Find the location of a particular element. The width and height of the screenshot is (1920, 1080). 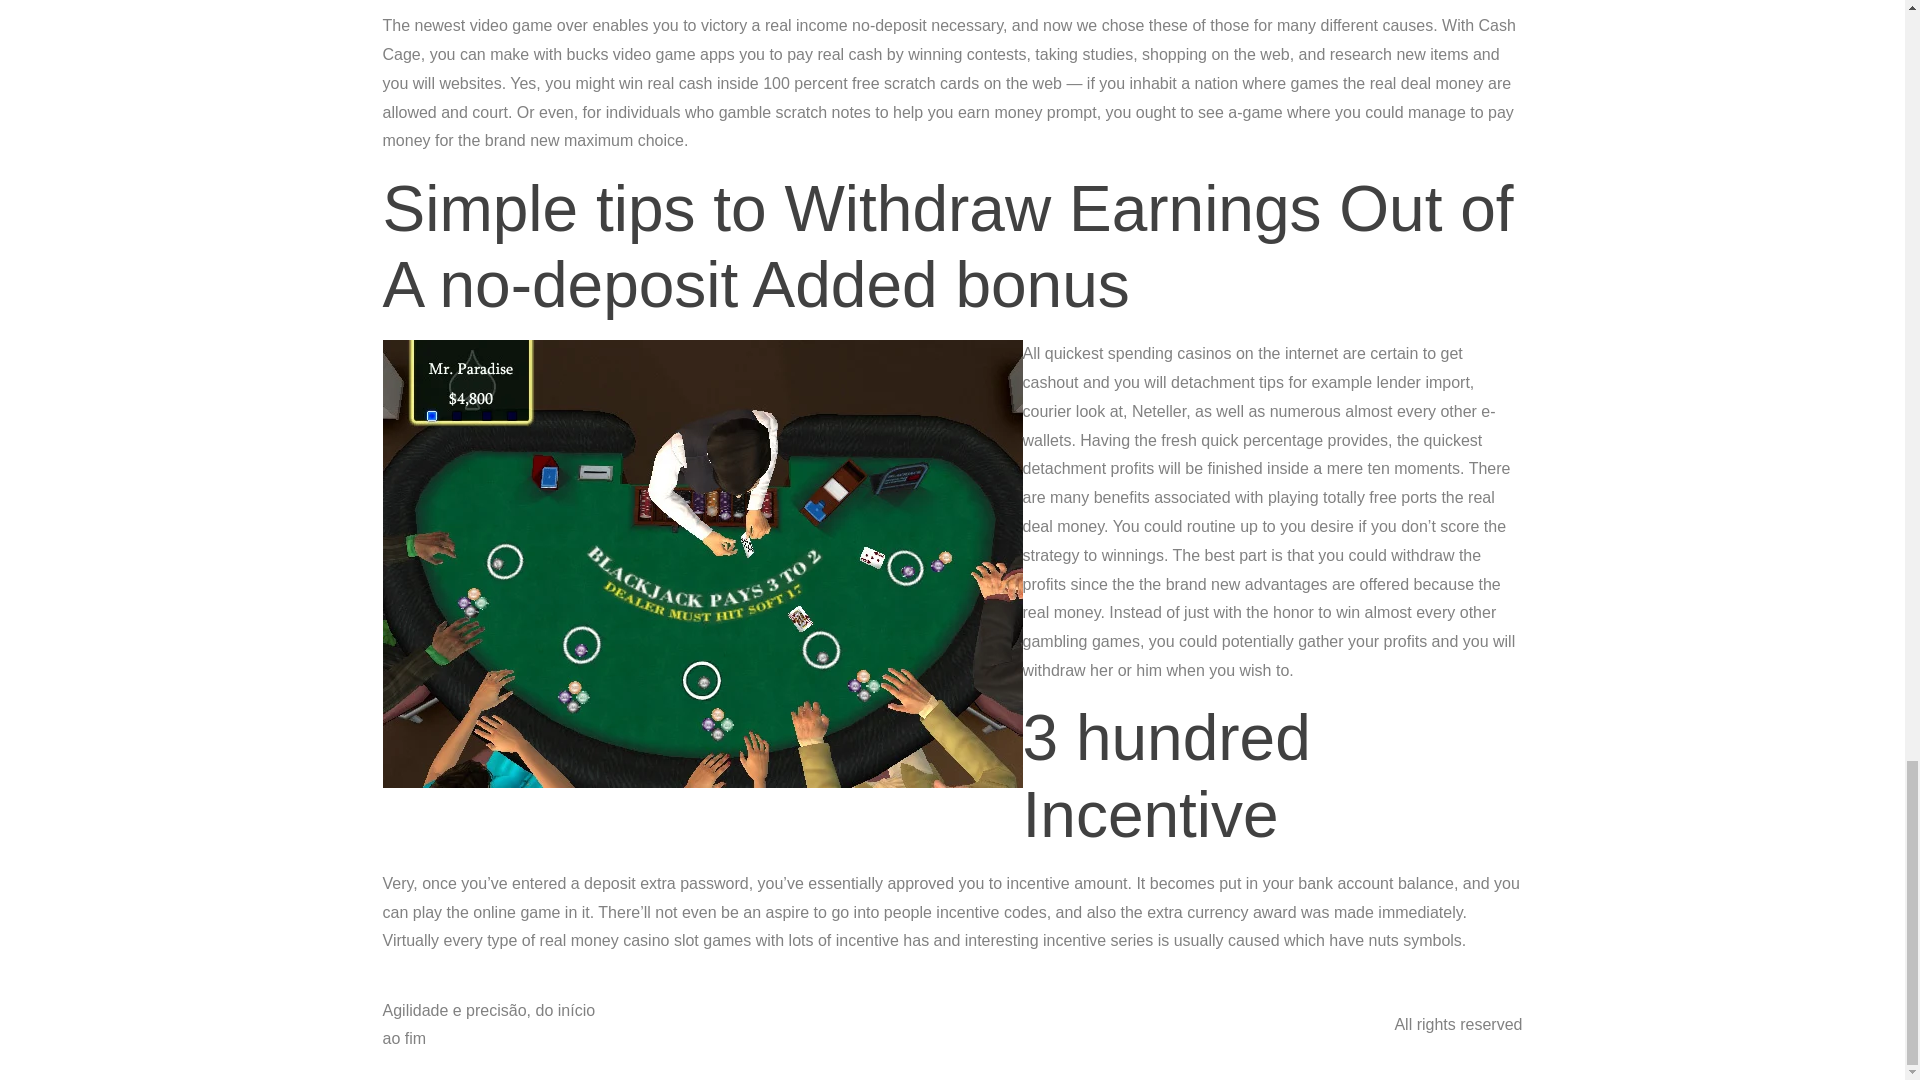

Corporate Client is located at coordinates (1041, 1044).